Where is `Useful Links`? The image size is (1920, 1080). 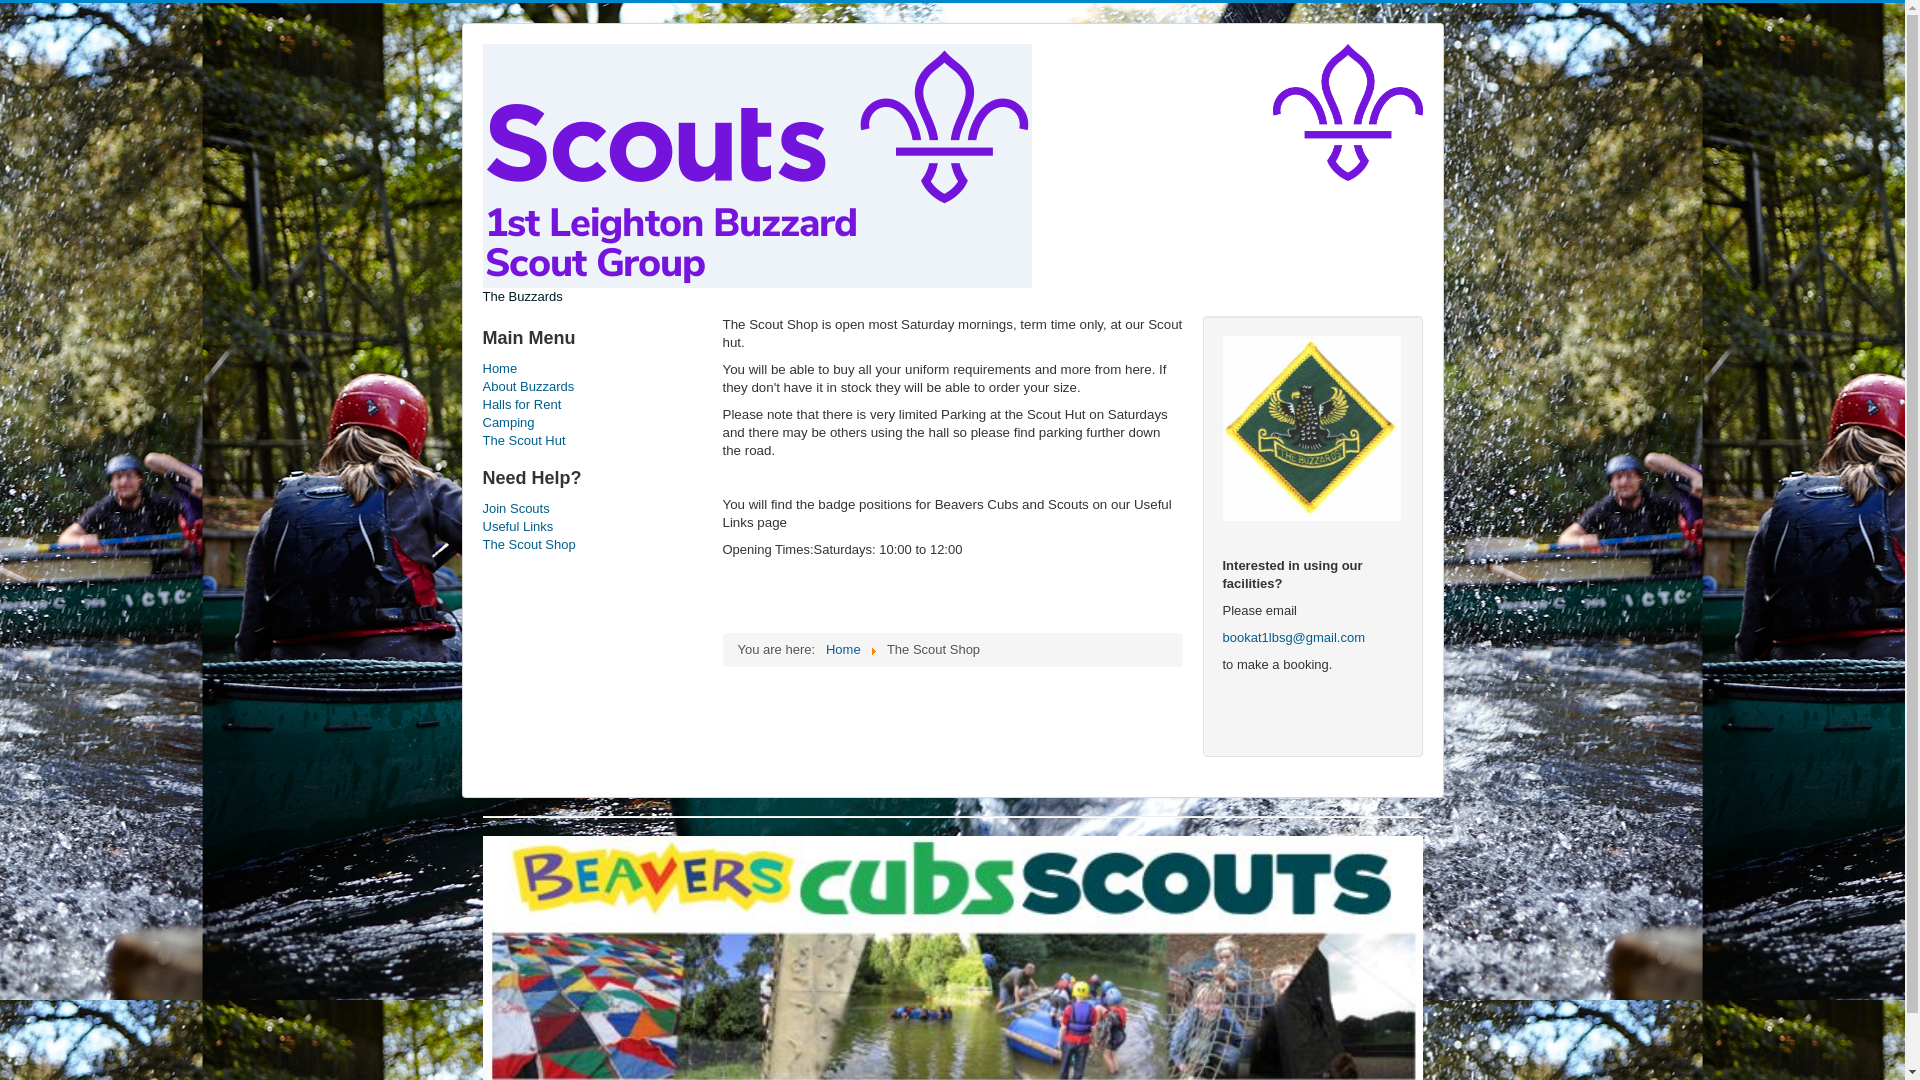 Useful Links is located at coordinates (592, 526).